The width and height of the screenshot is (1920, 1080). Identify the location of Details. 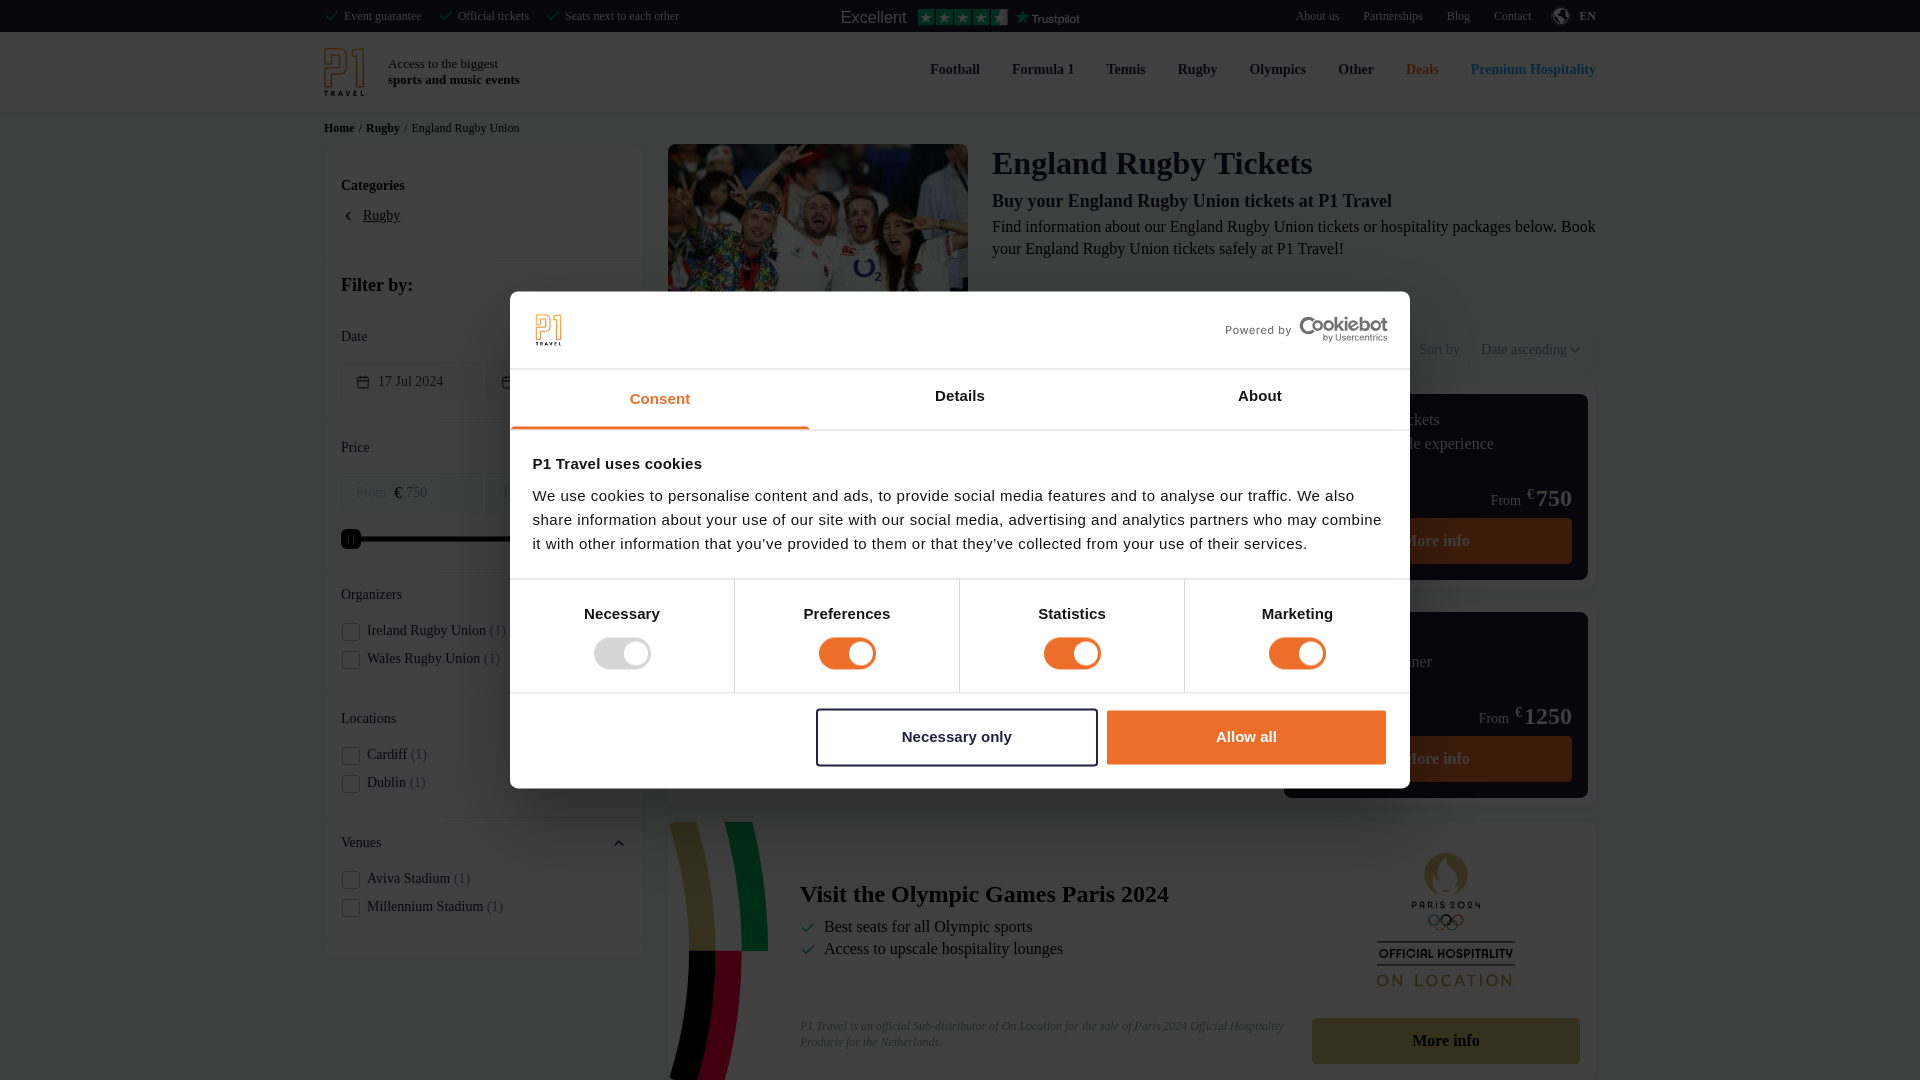
(960, 398).